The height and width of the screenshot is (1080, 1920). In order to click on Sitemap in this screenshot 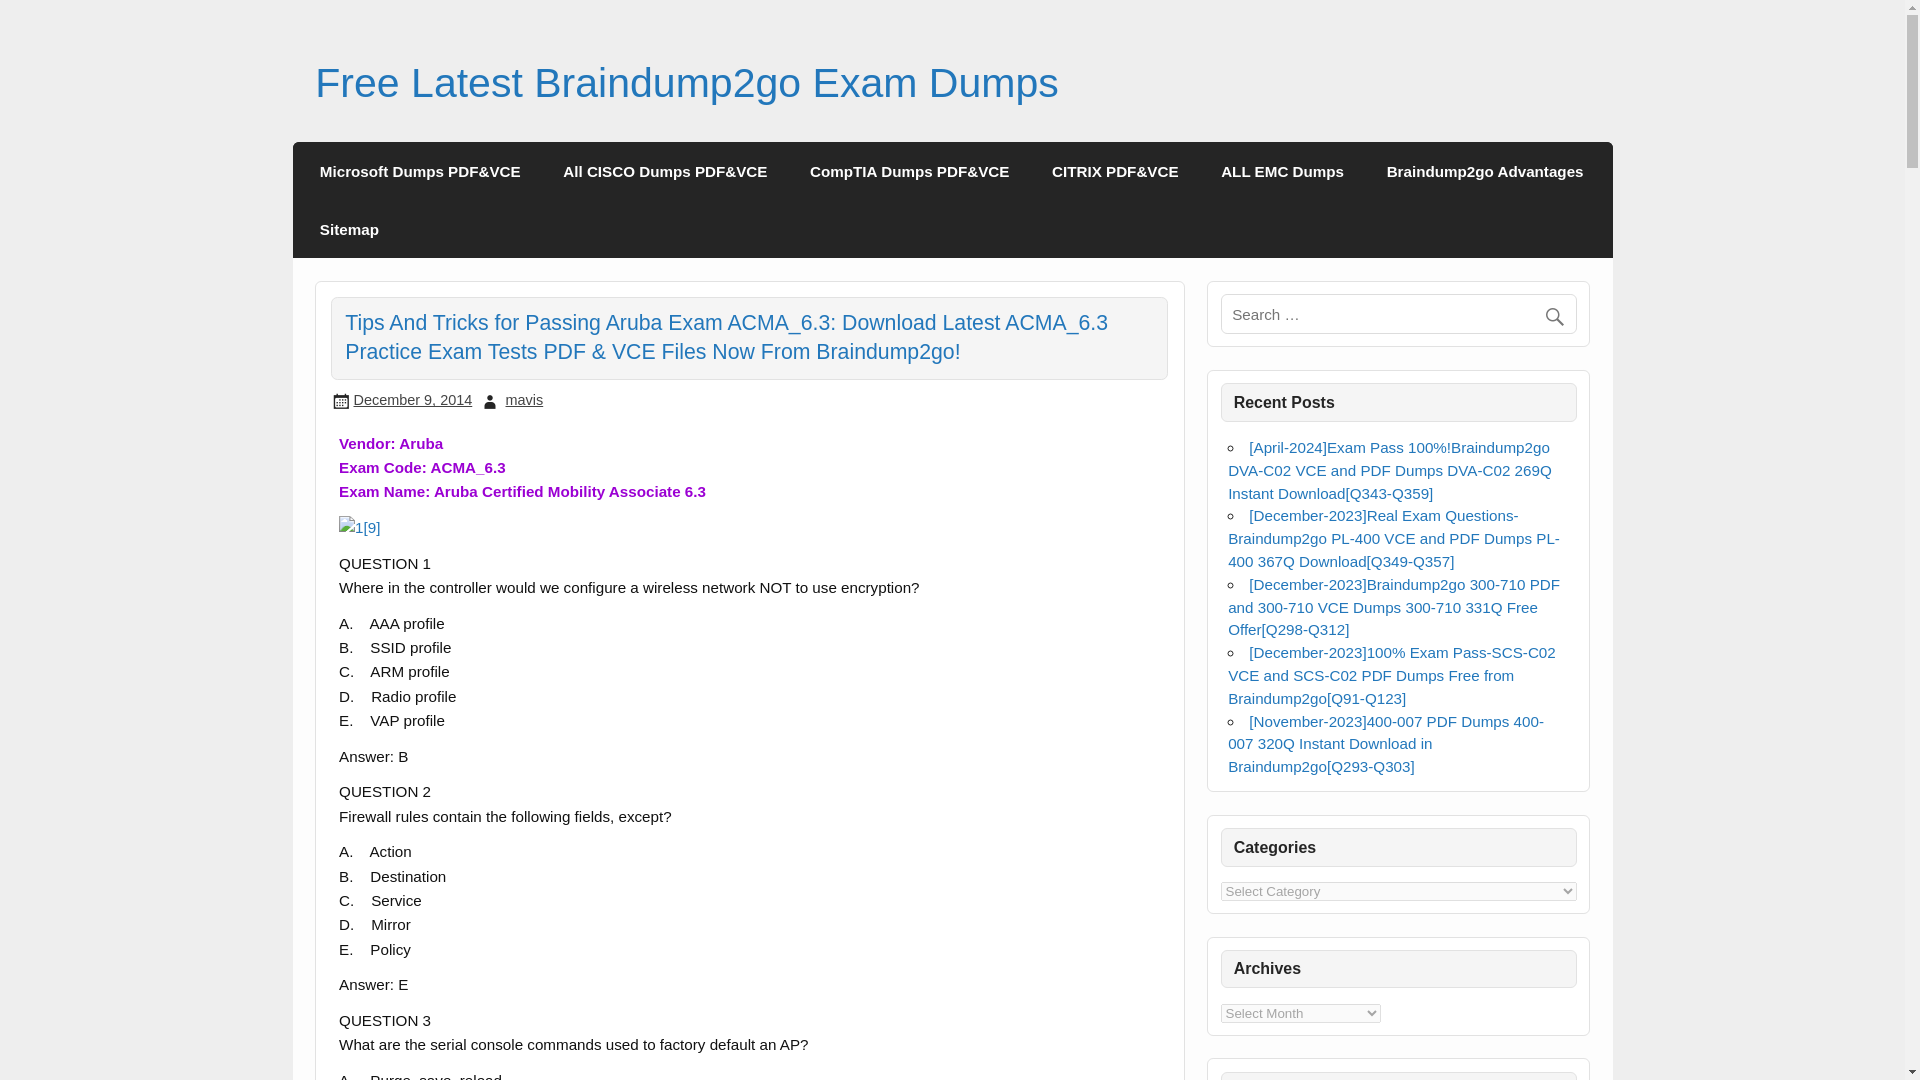, I will do `click(350, 228)`.